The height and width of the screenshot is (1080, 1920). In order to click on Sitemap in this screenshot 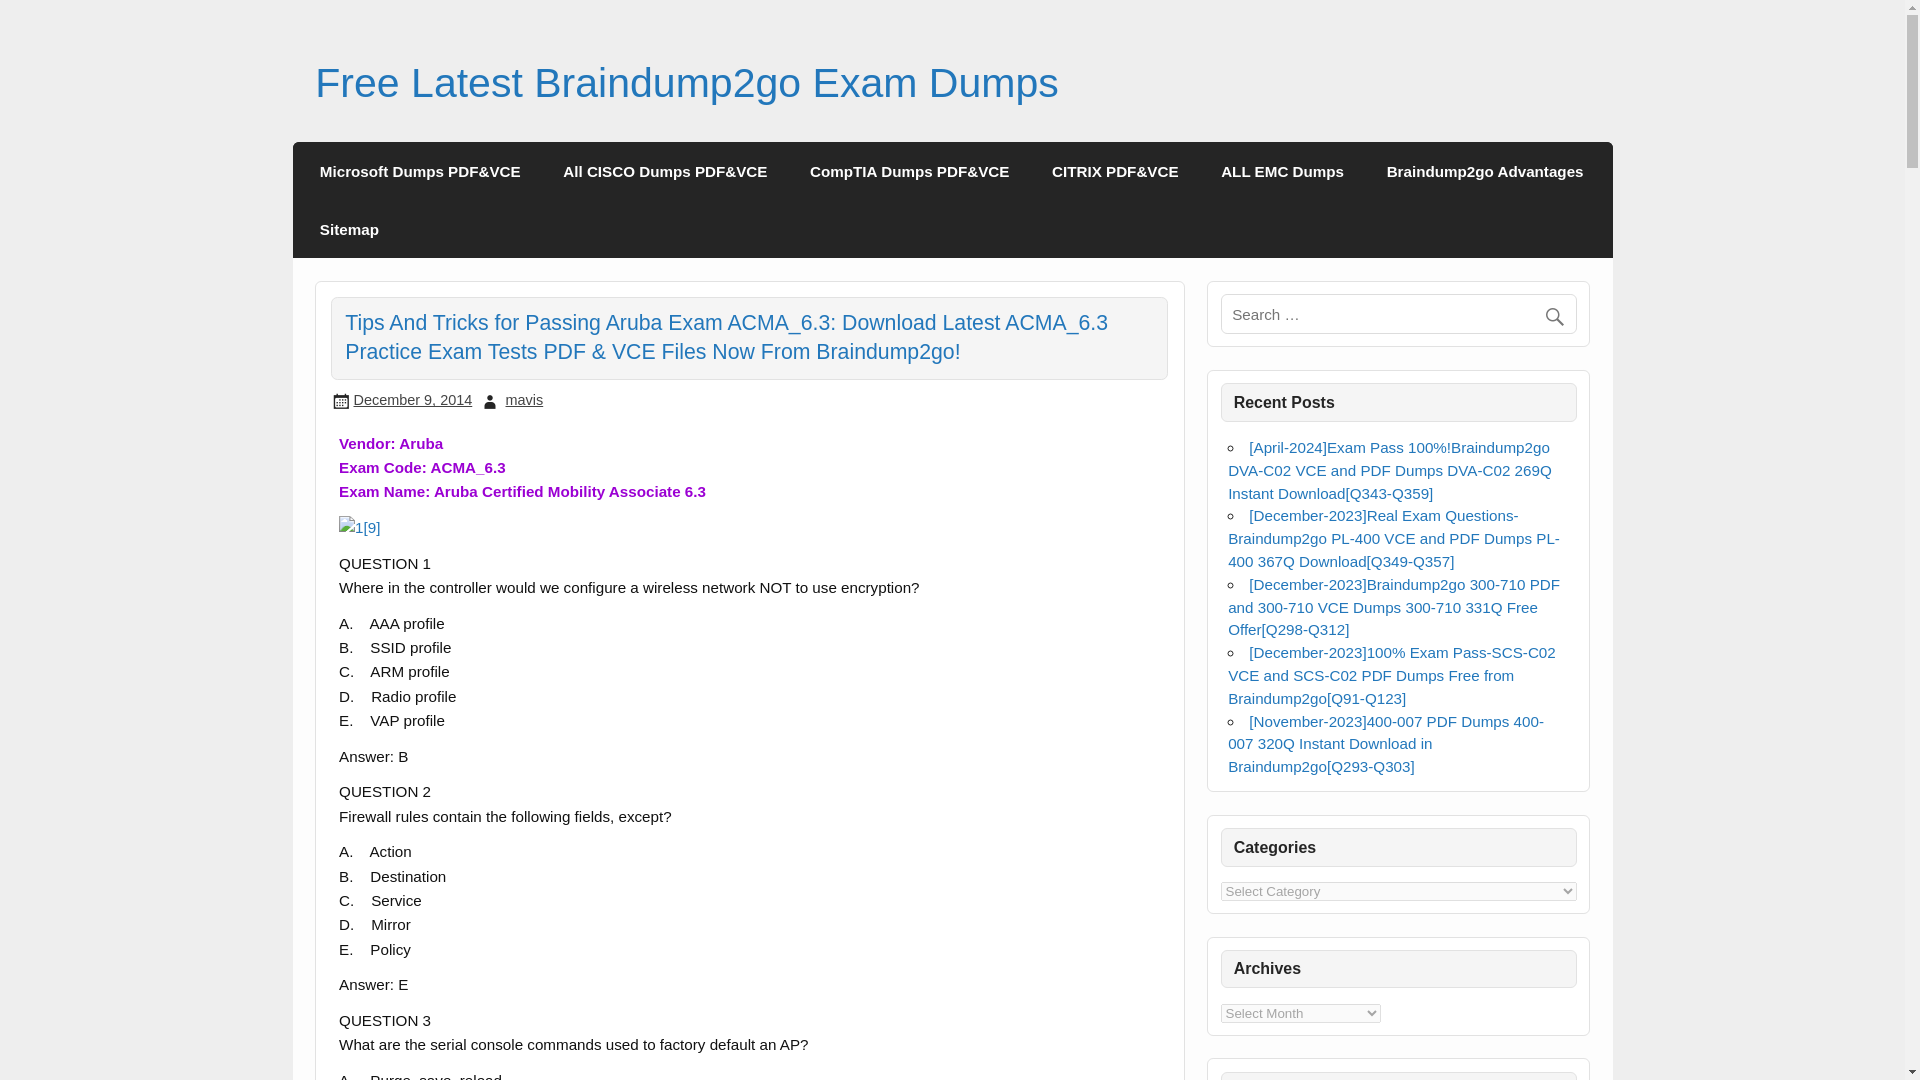, I will do `click(350, 228)`.